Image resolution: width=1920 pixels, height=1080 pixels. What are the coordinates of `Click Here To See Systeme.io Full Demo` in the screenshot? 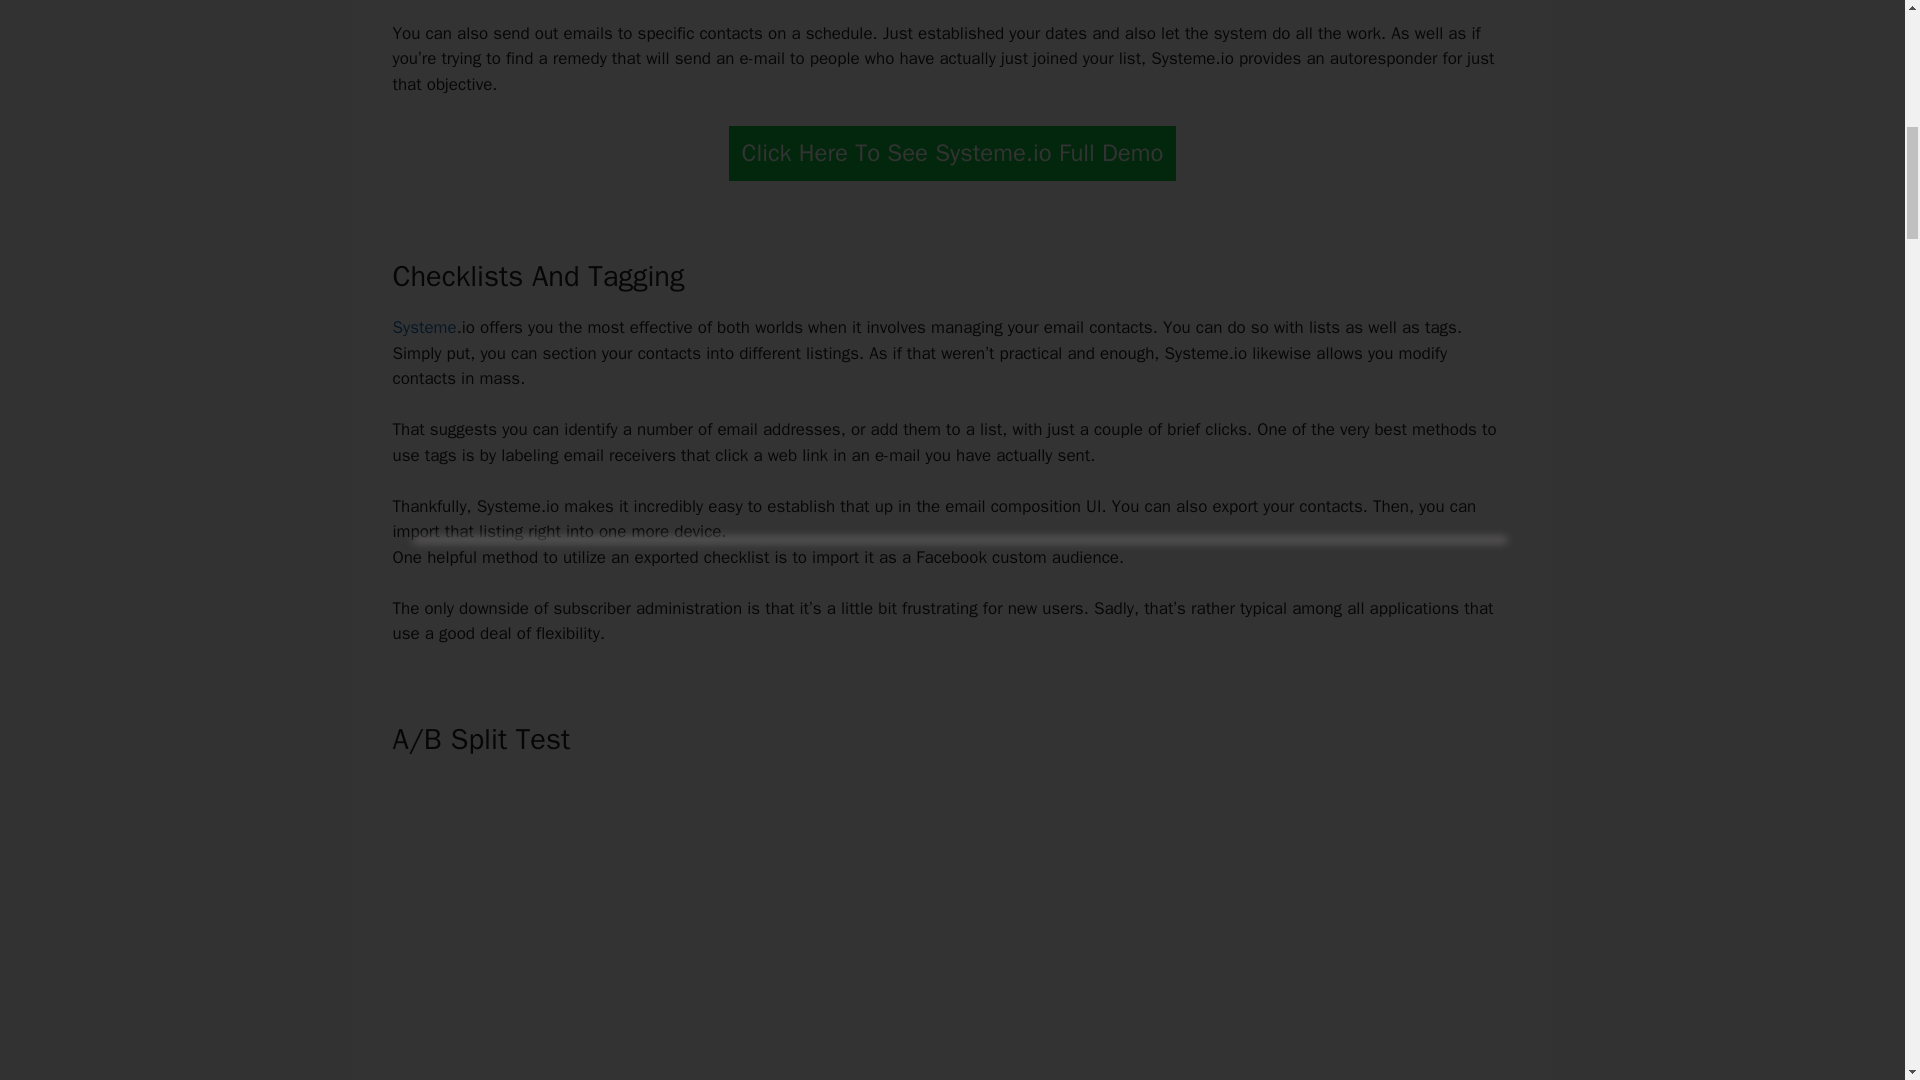 It's located at (952, 154).